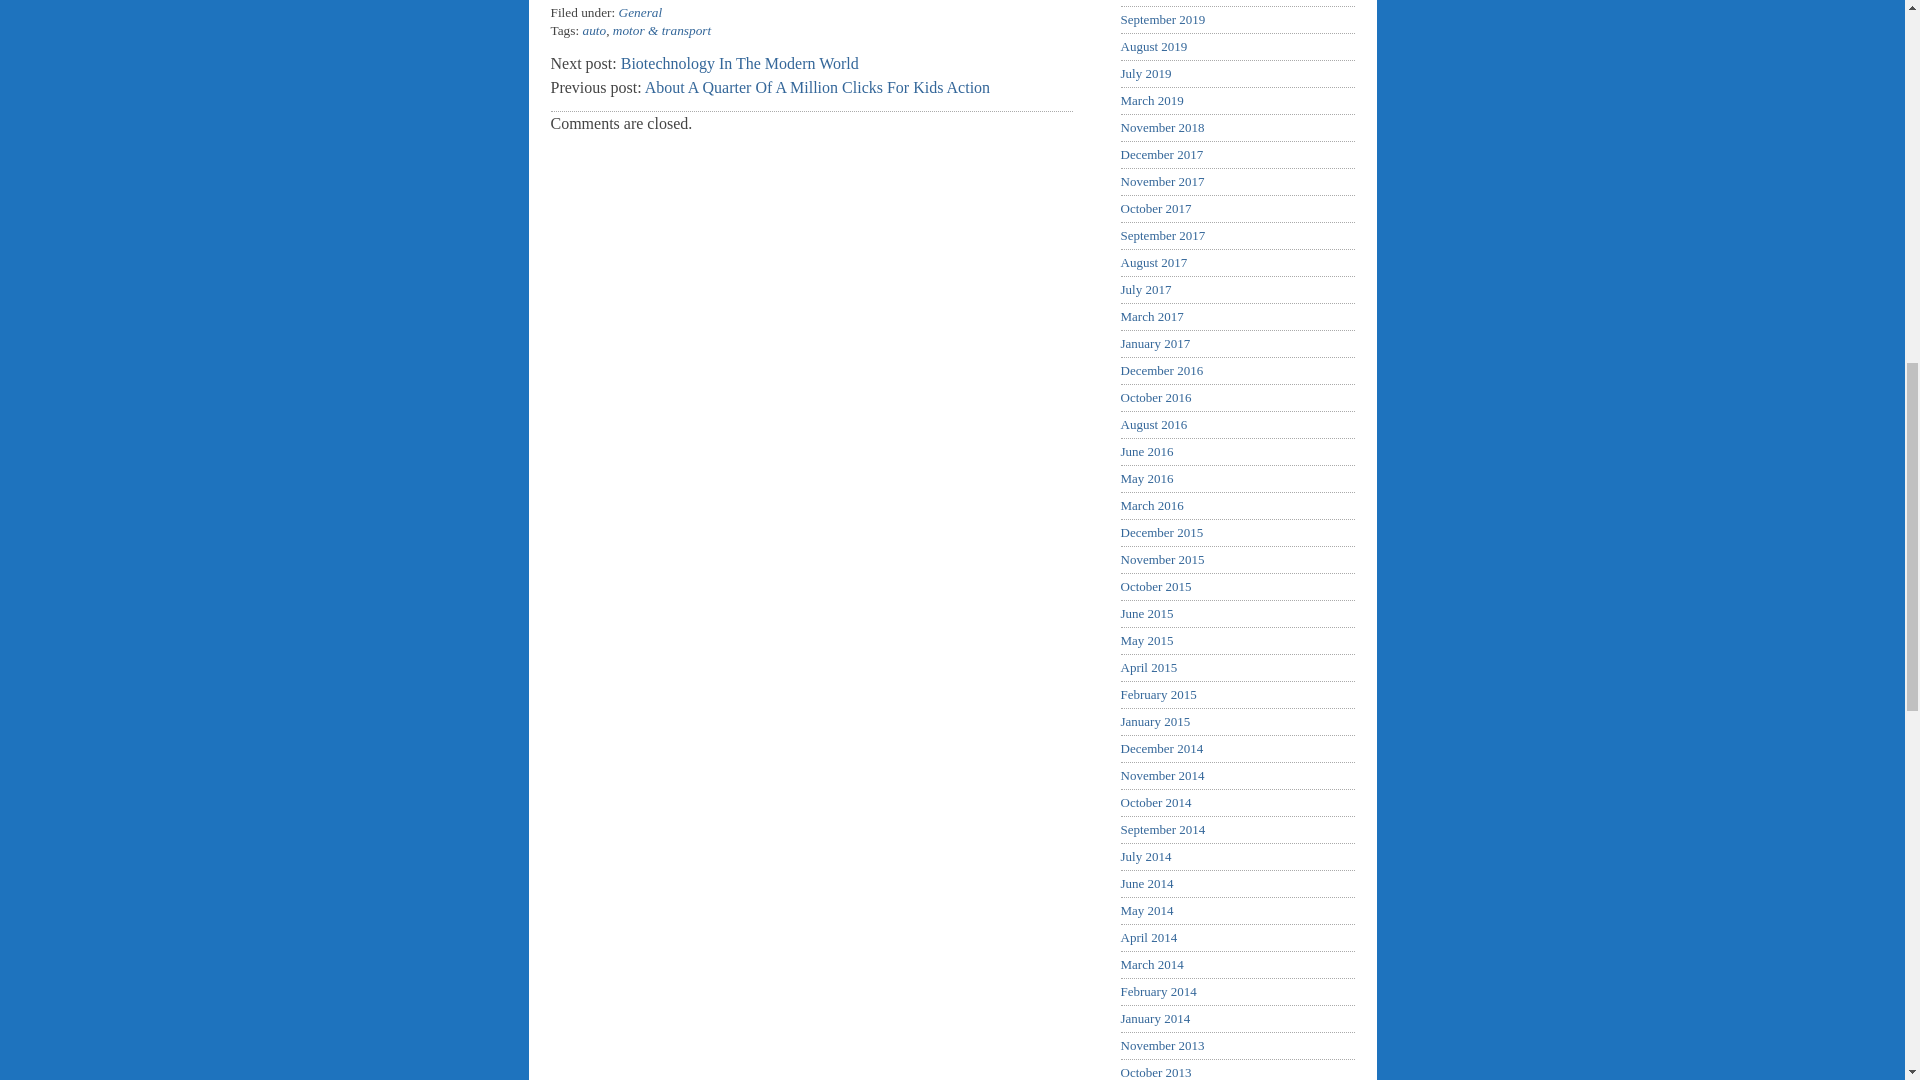 The image size is (1920, 1080). I want to click on auto, so click(594, 30).